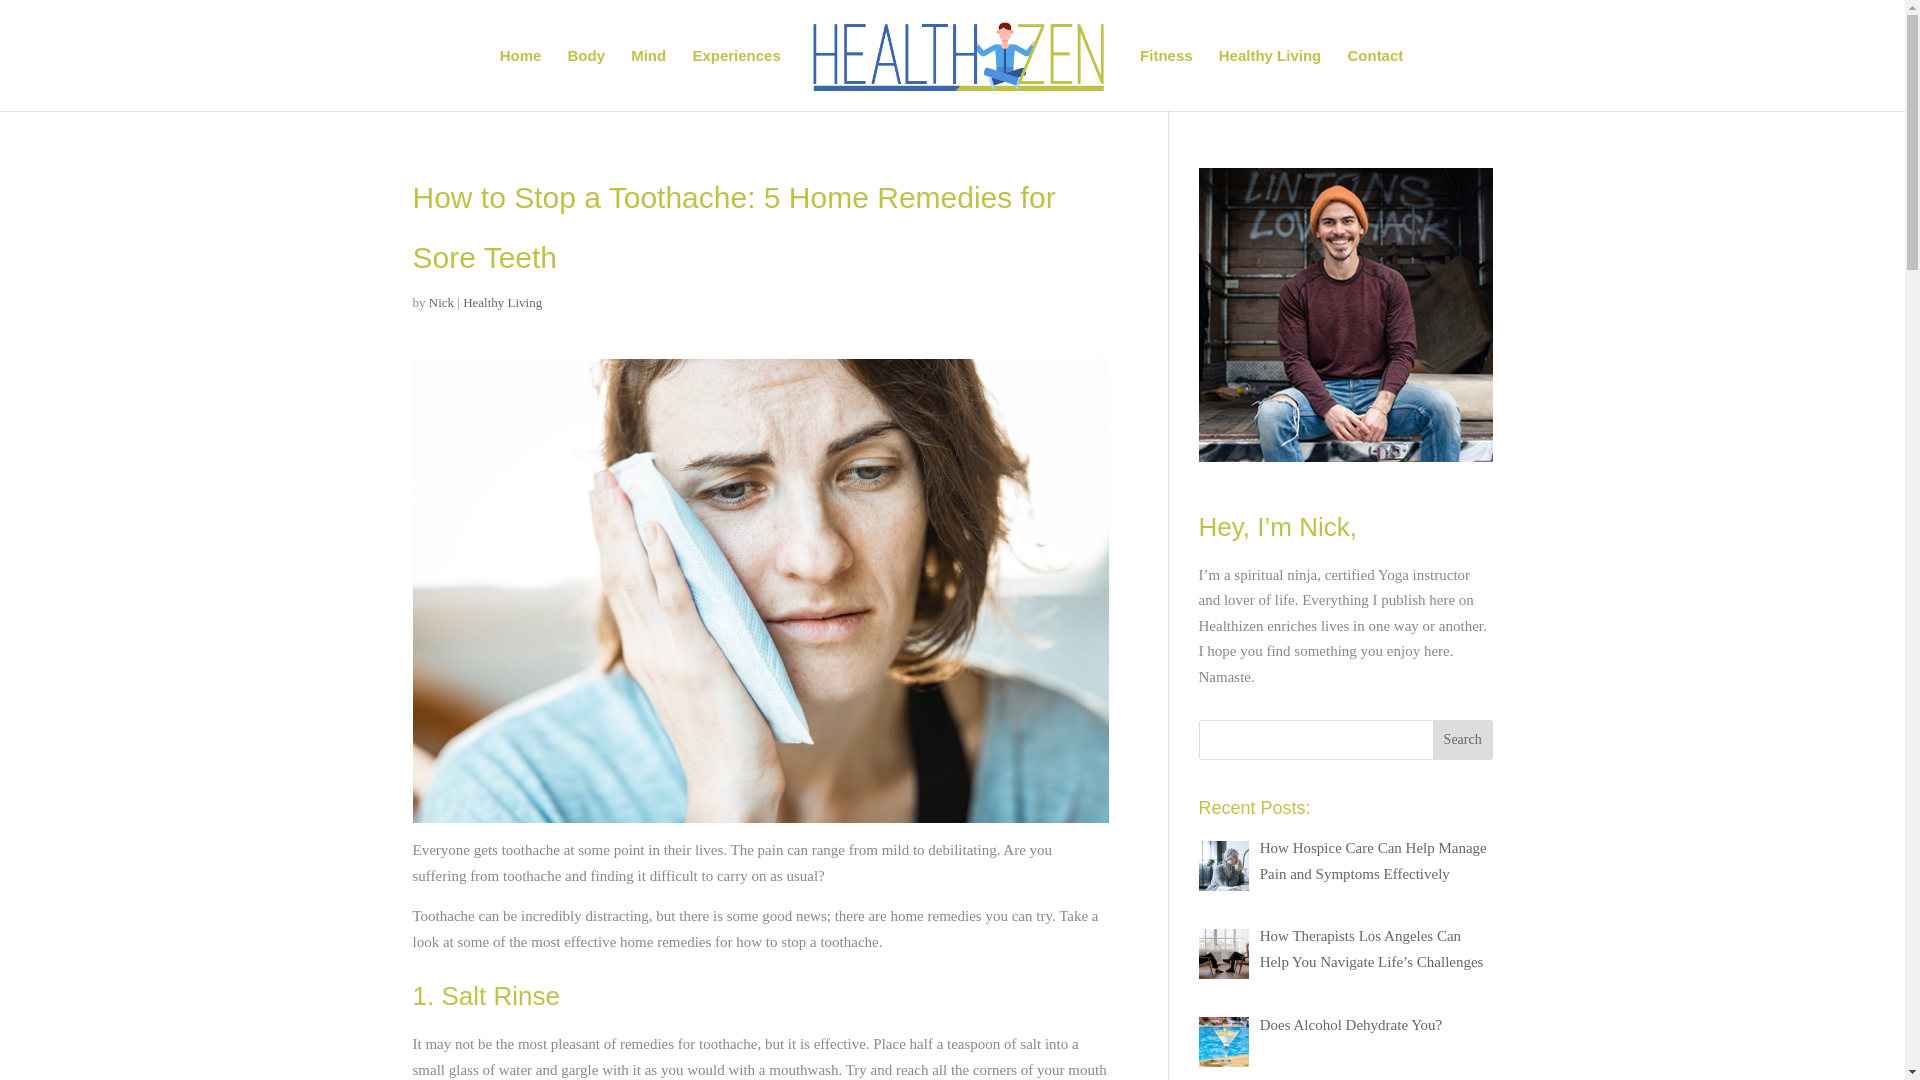  Describe the element at coordinates (1375, 80) in the screenshot. I see `Contact` at that location.